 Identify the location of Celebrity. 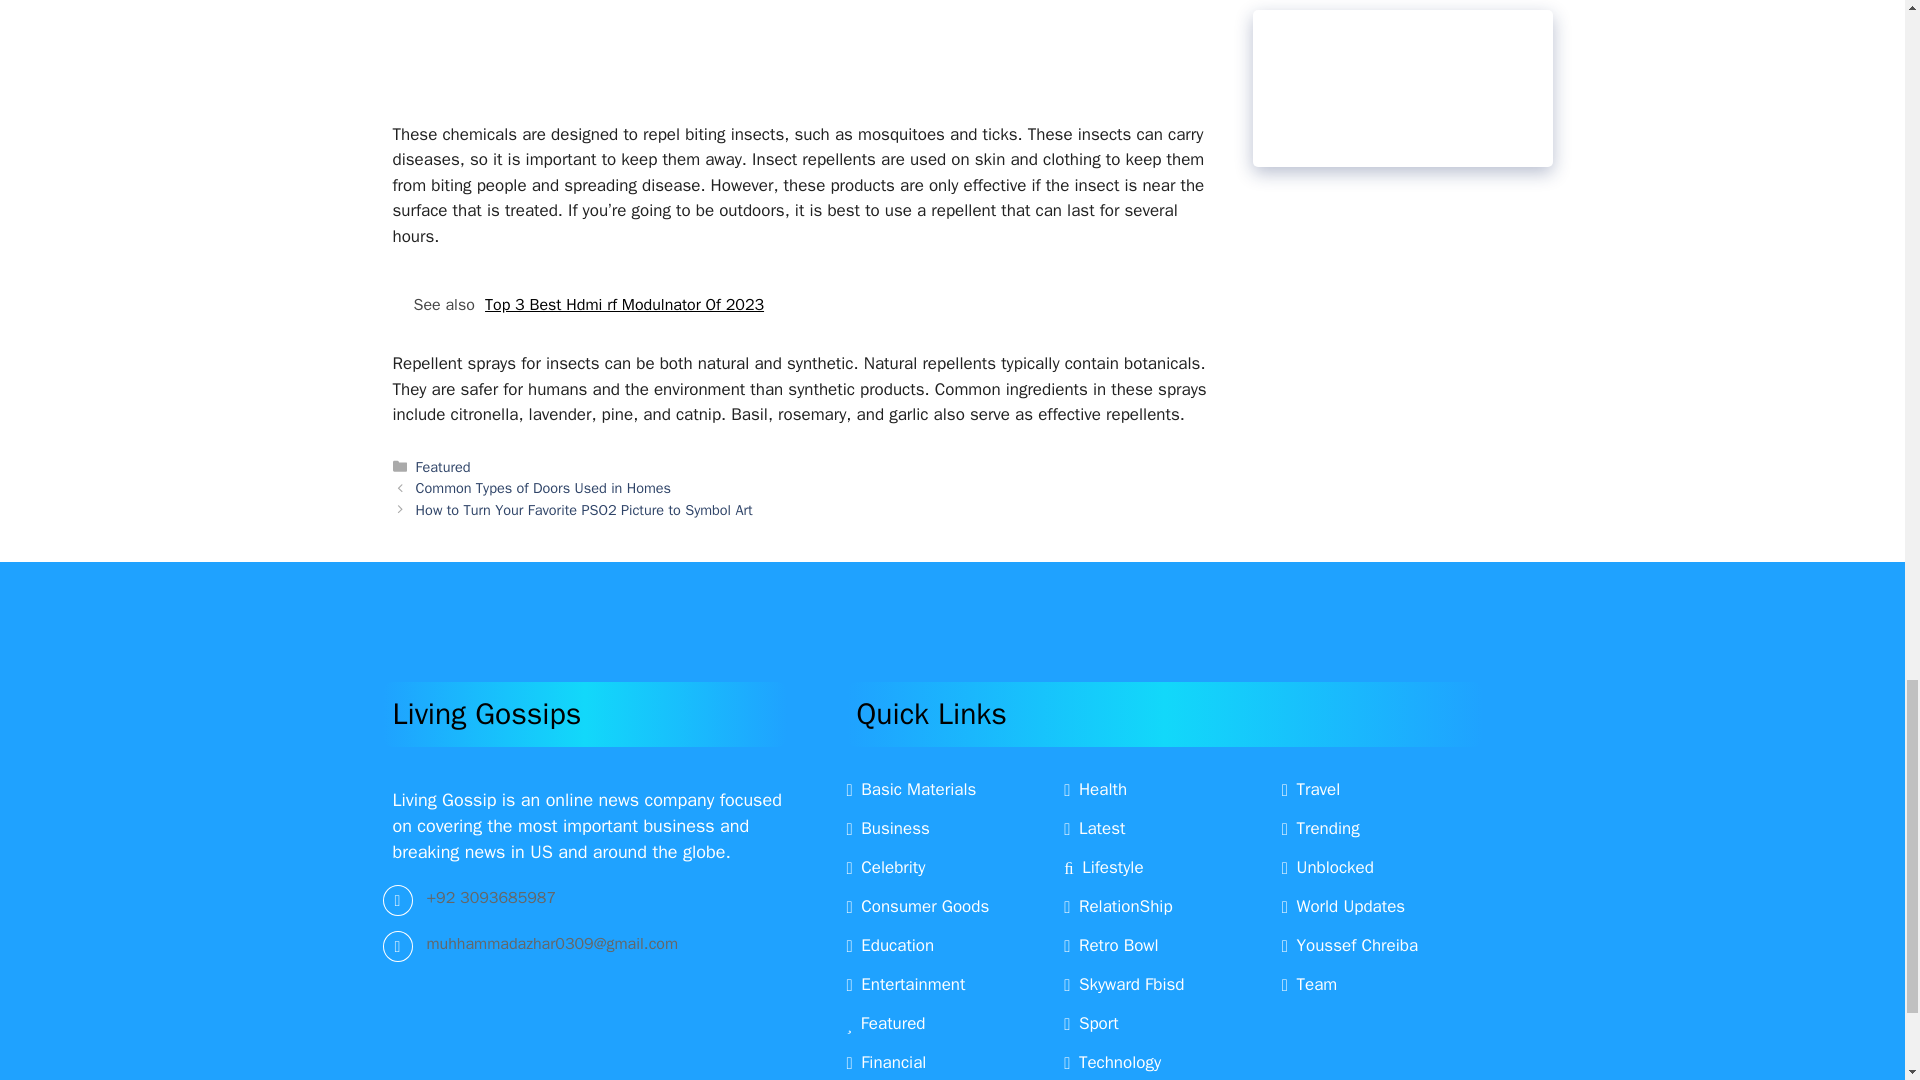
(886, 868).